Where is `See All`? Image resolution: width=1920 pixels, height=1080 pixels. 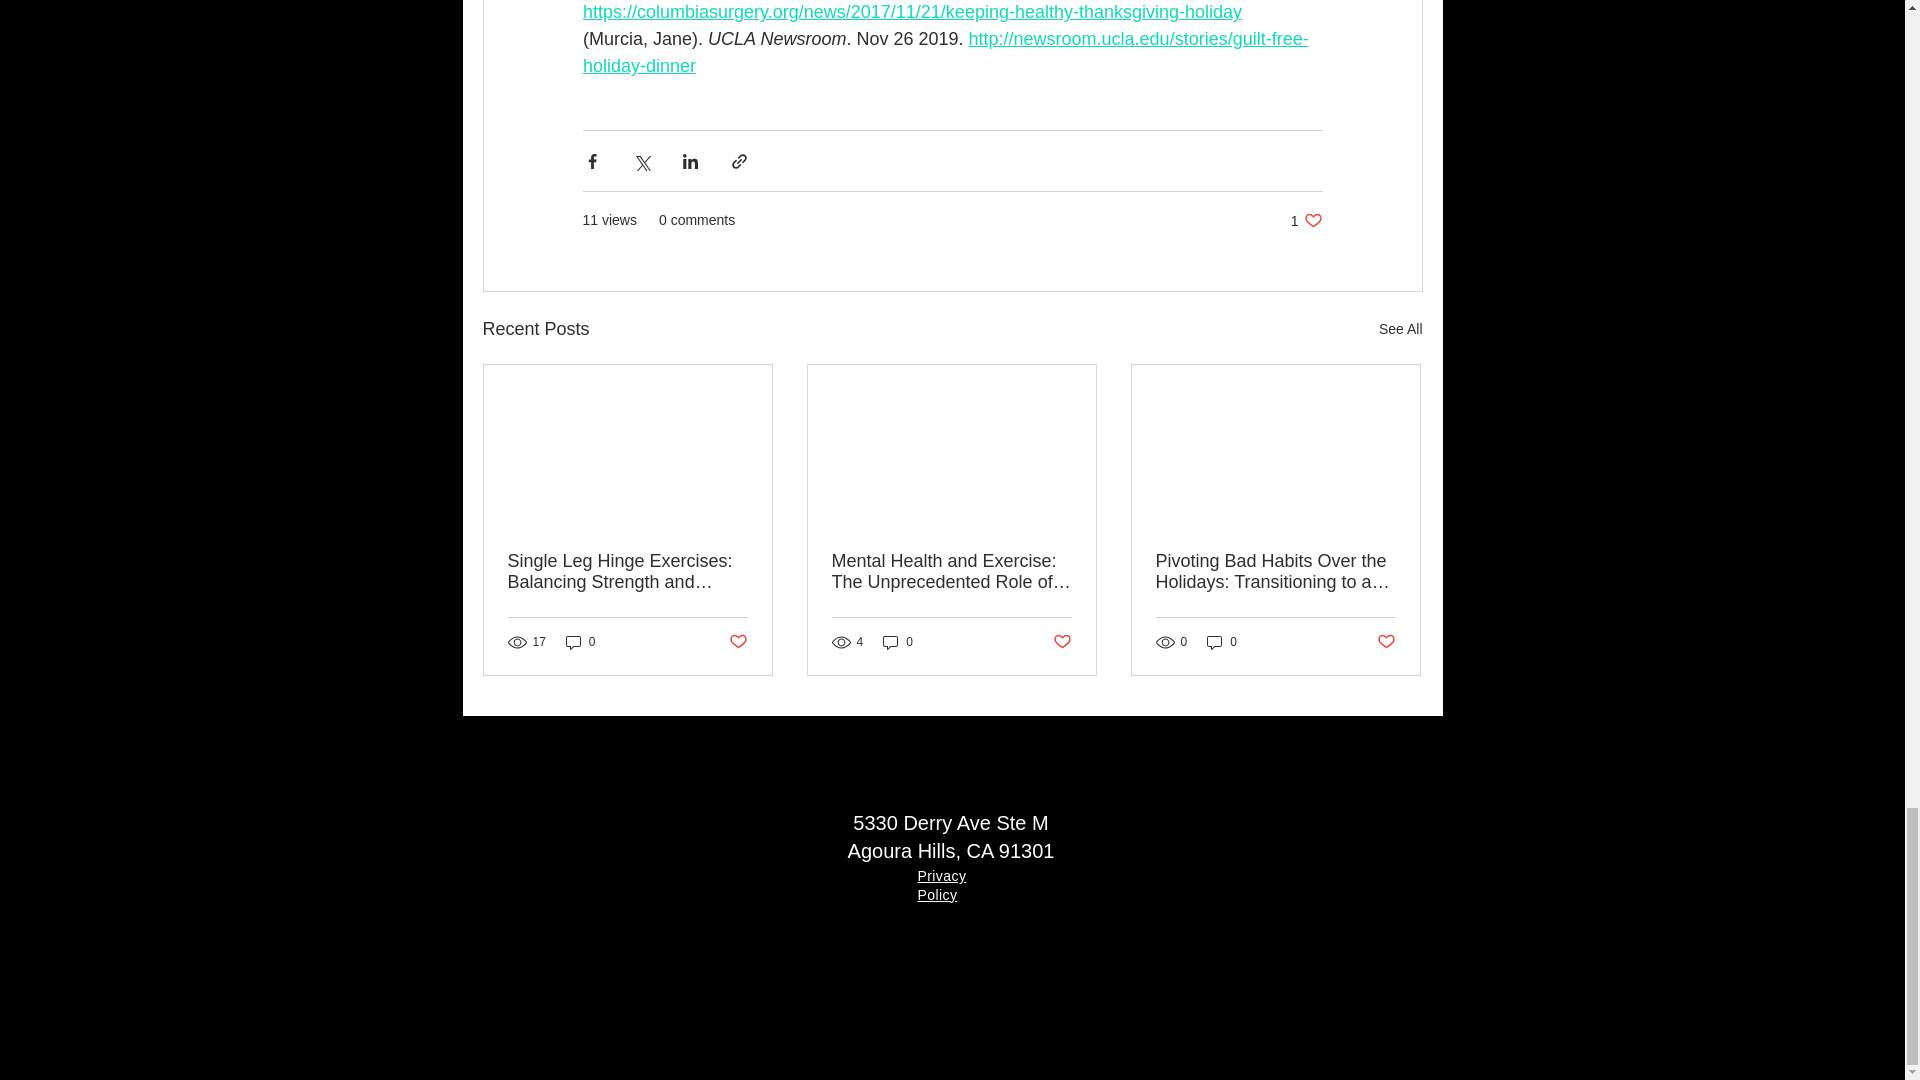 See All is located at coordinates (736, 642).